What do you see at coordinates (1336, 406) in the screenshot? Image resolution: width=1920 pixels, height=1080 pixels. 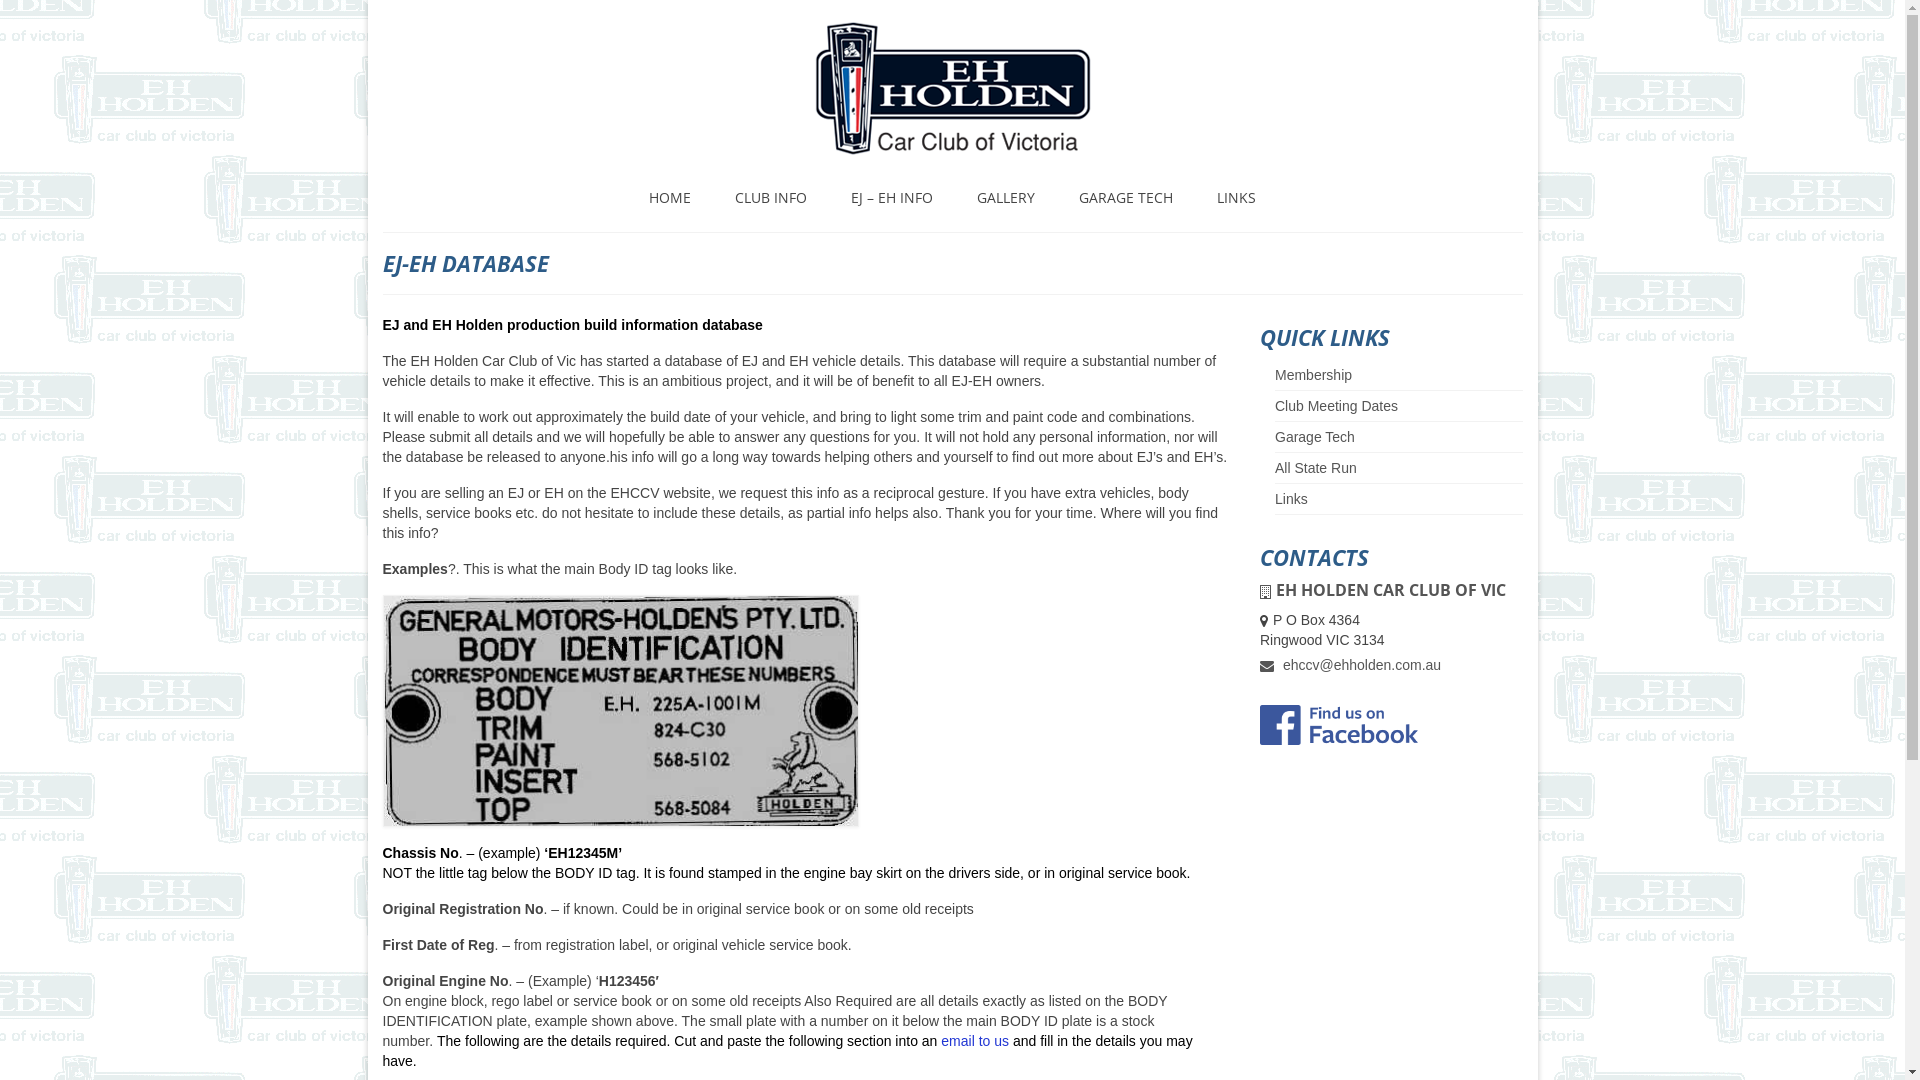 I see `Club Meeting Dates` at bounding box center [1336, 406].